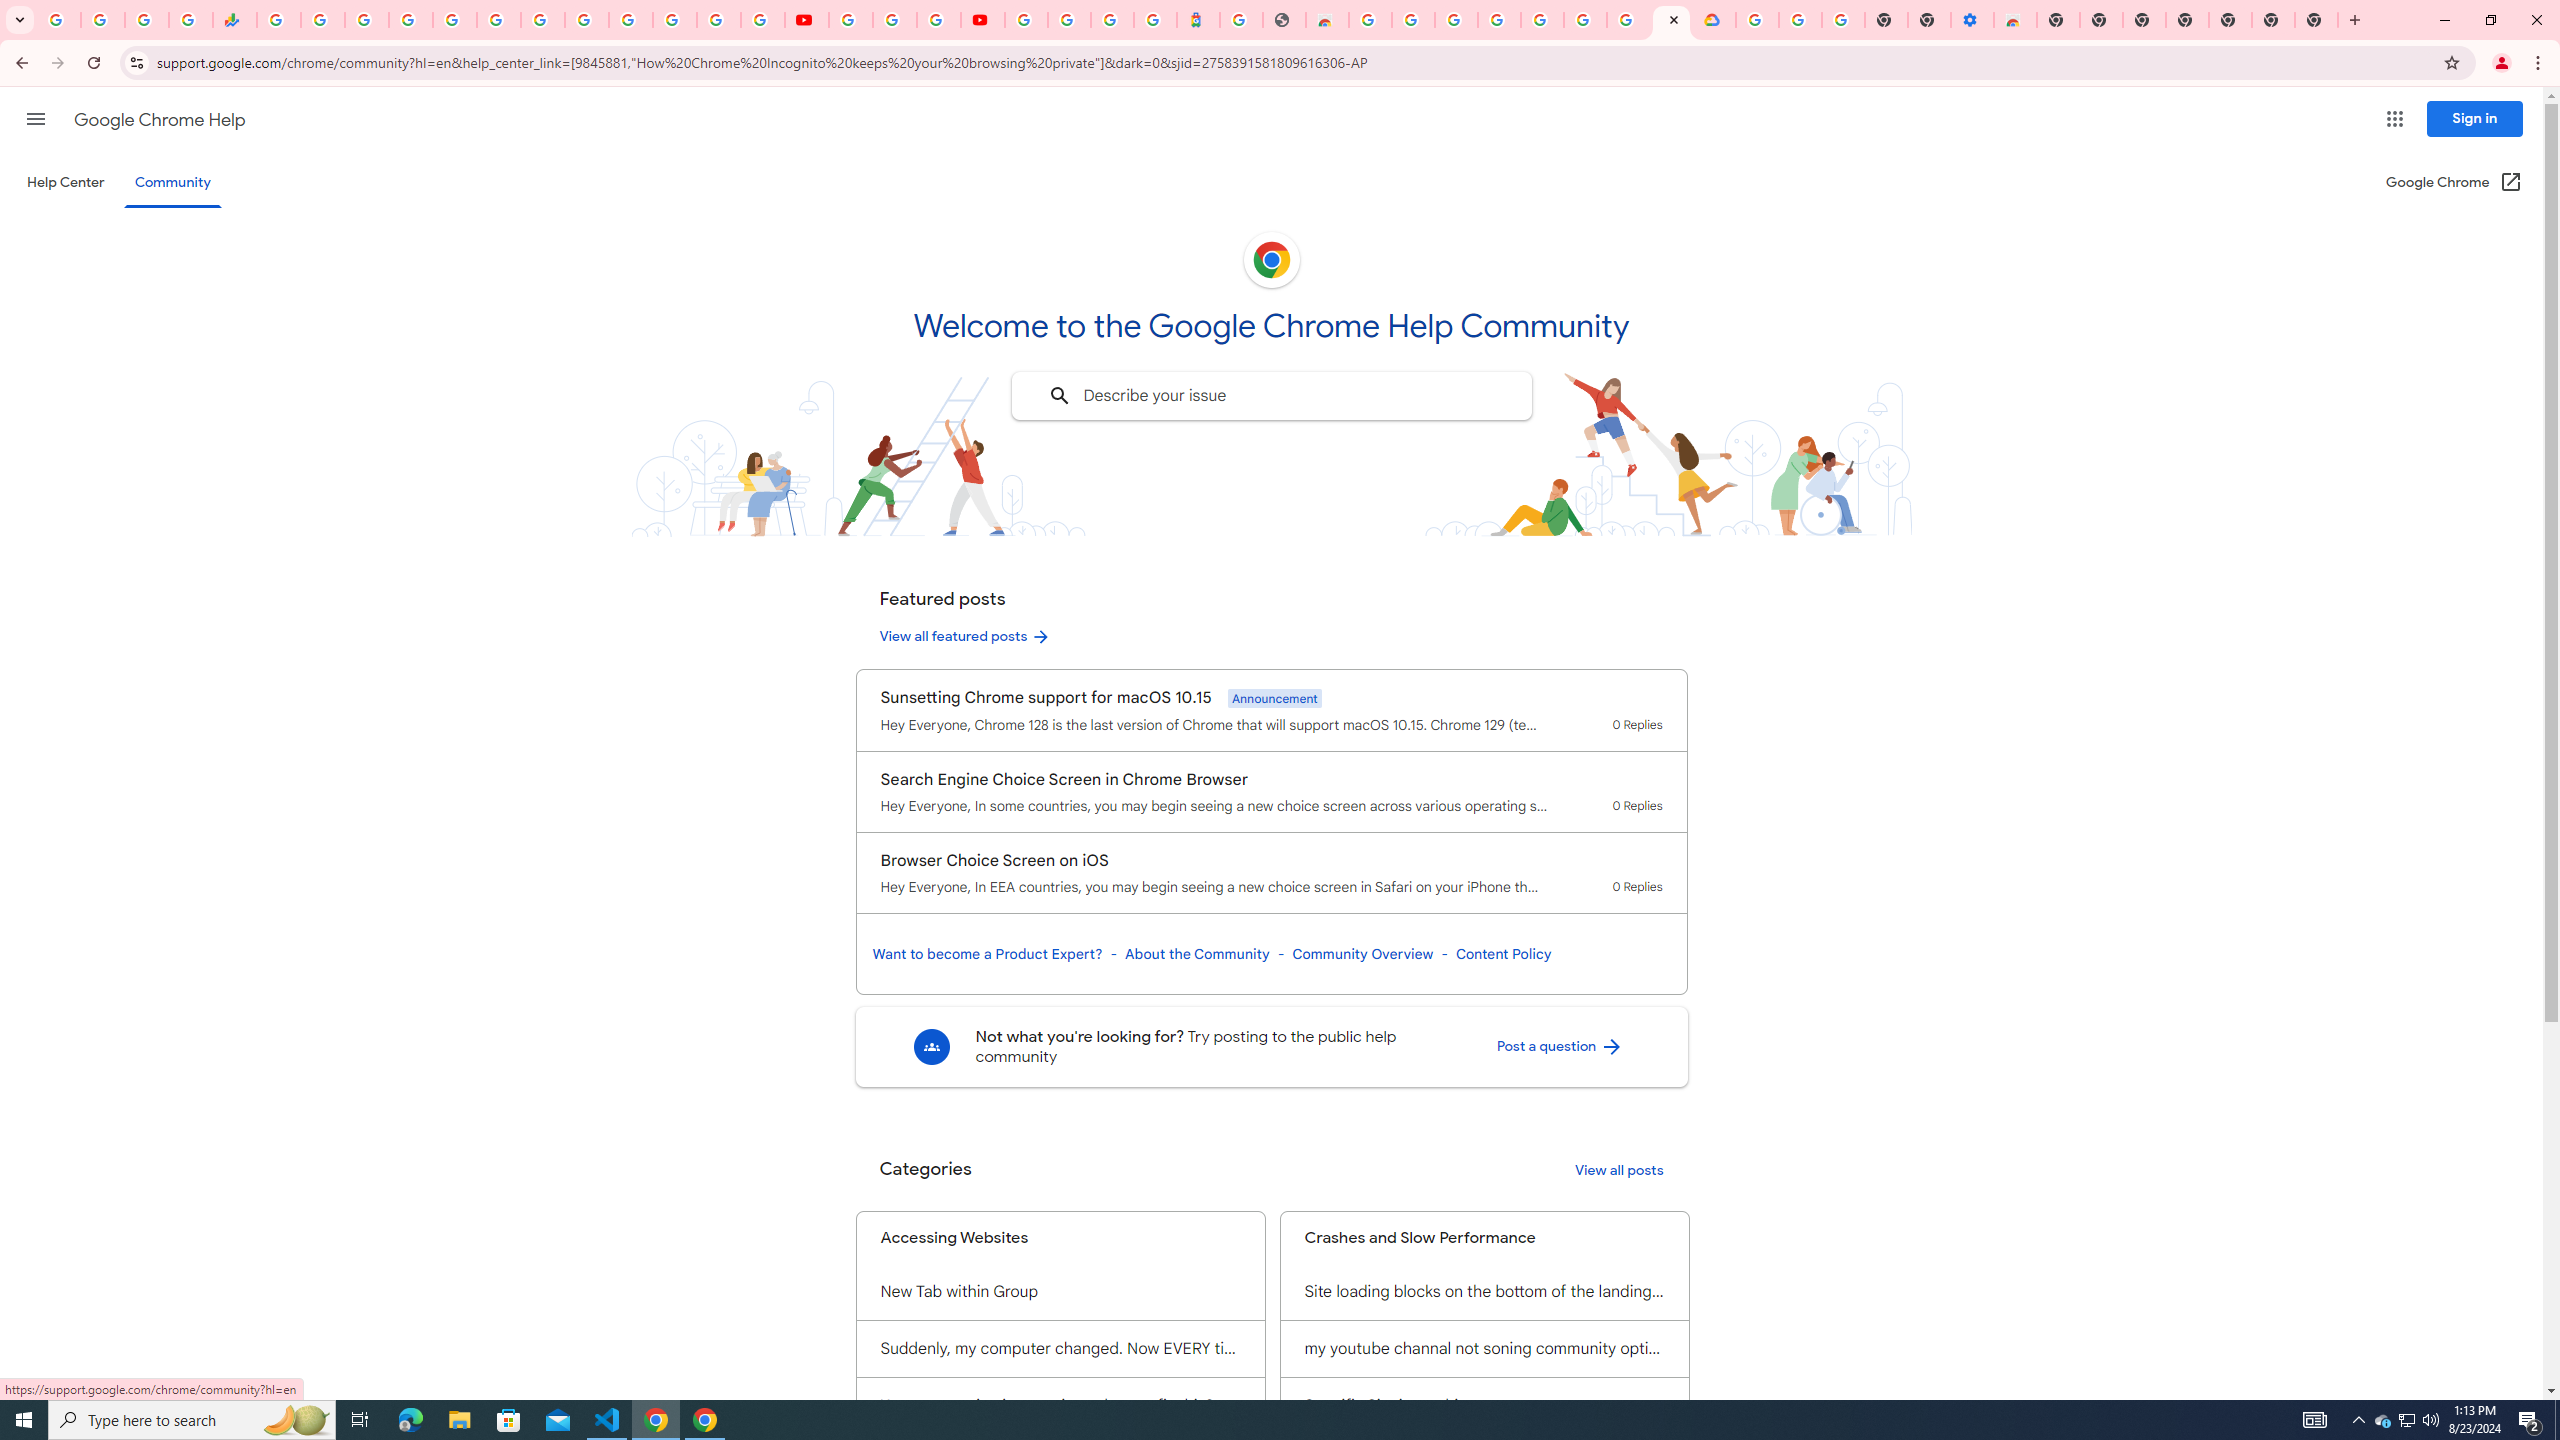 The width and height of the screenshot is (2560, 1440). Describe the element at coordinates (1026, 20) in the screenshot. I see `Sign in - Google Accounts` at that location.